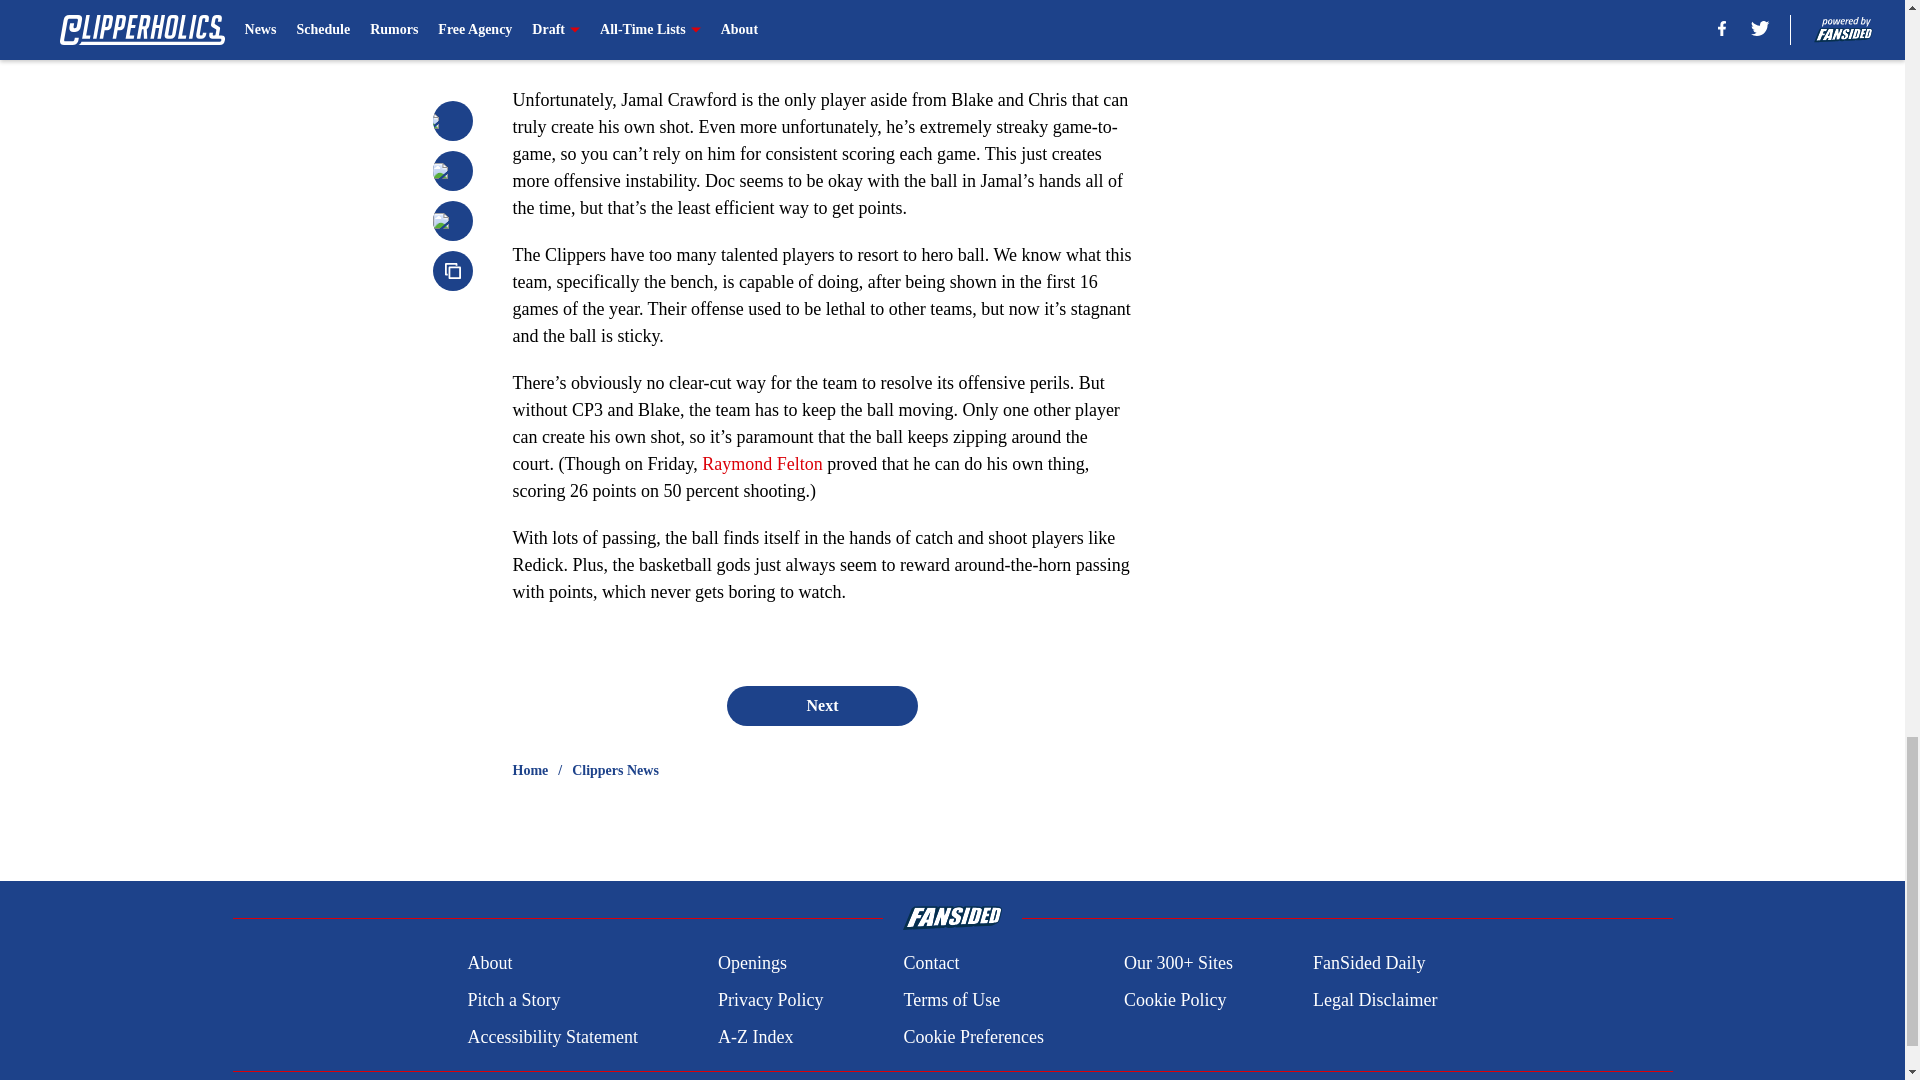  Describe the element at coordinates (615, 770) in the screenshot. I see `Clippers News` at that location.